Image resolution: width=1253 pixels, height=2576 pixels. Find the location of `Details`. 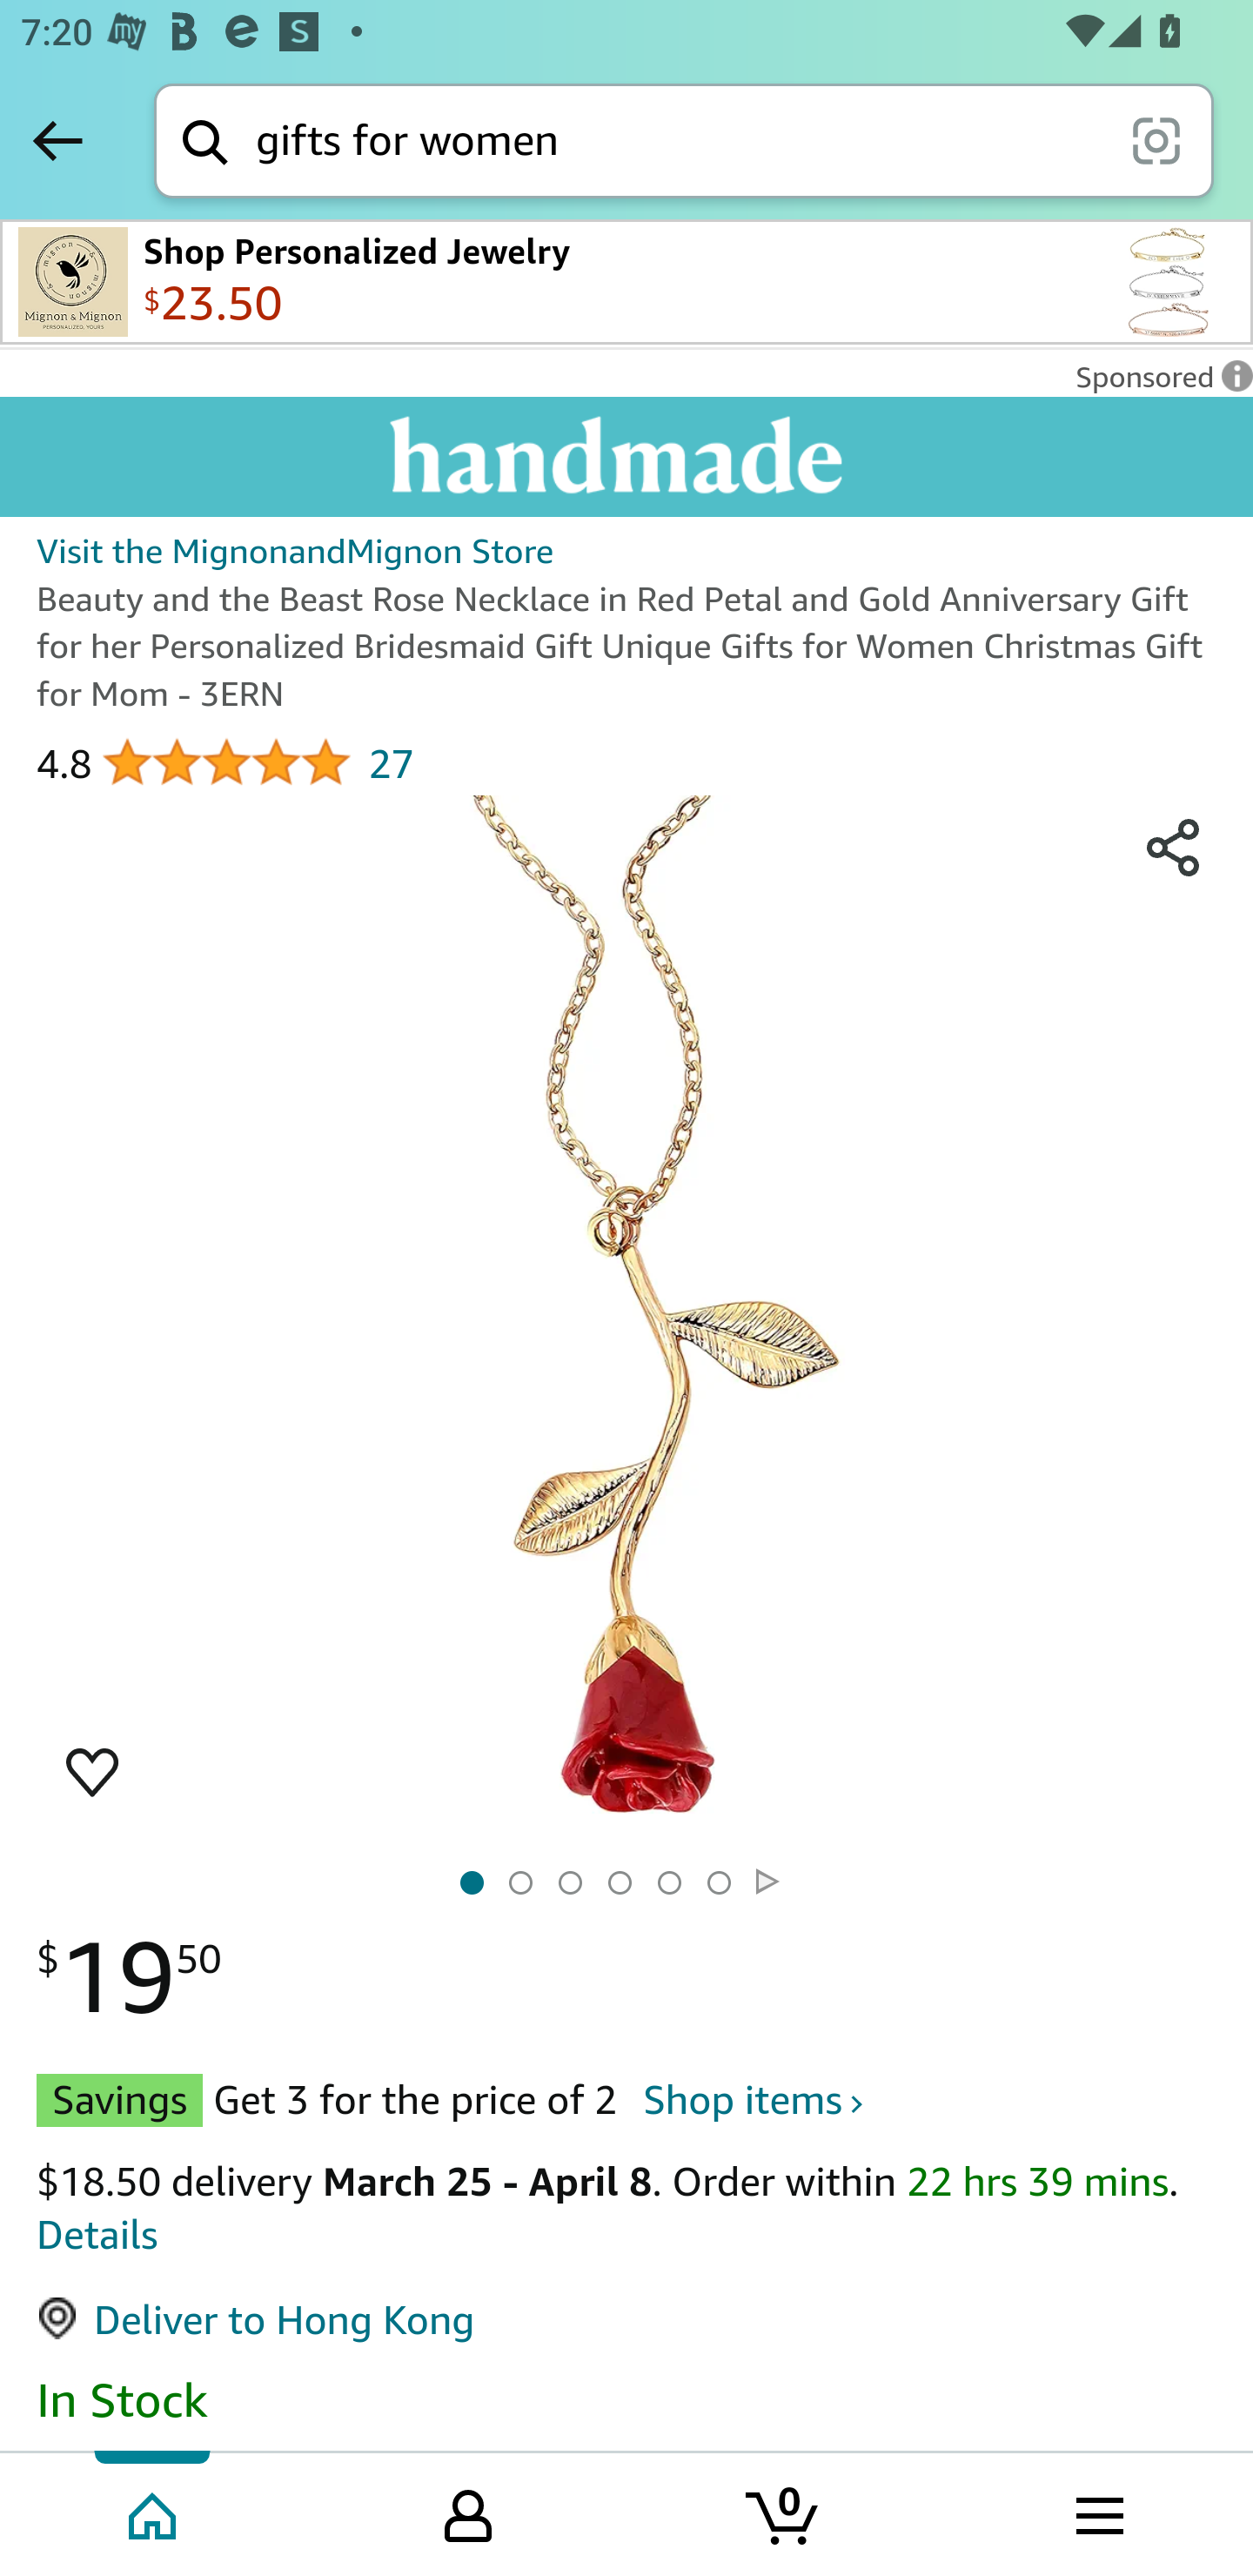

Details is located at coordinates (97, 2233).